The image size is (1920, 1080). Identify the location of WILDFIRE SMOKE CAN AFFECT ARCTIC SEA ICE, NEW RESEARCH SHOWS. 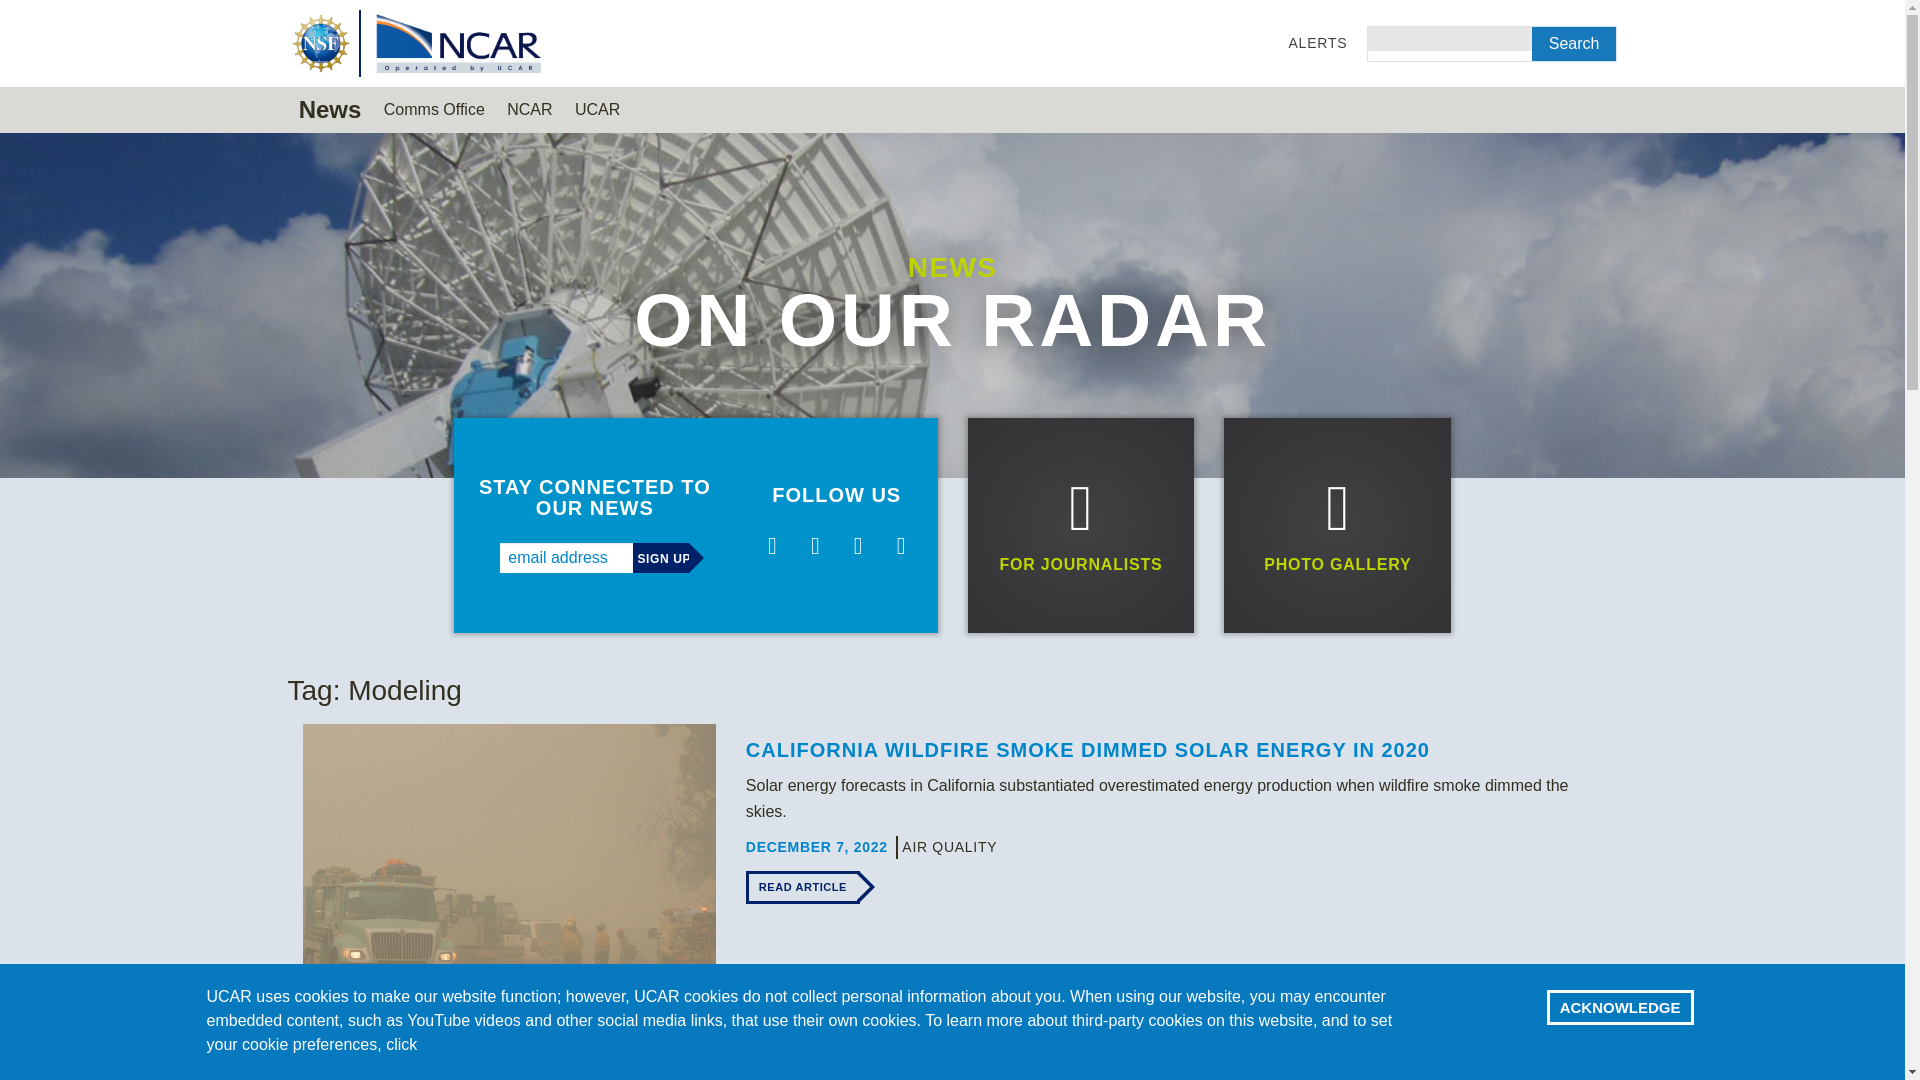
(1141, 1071).